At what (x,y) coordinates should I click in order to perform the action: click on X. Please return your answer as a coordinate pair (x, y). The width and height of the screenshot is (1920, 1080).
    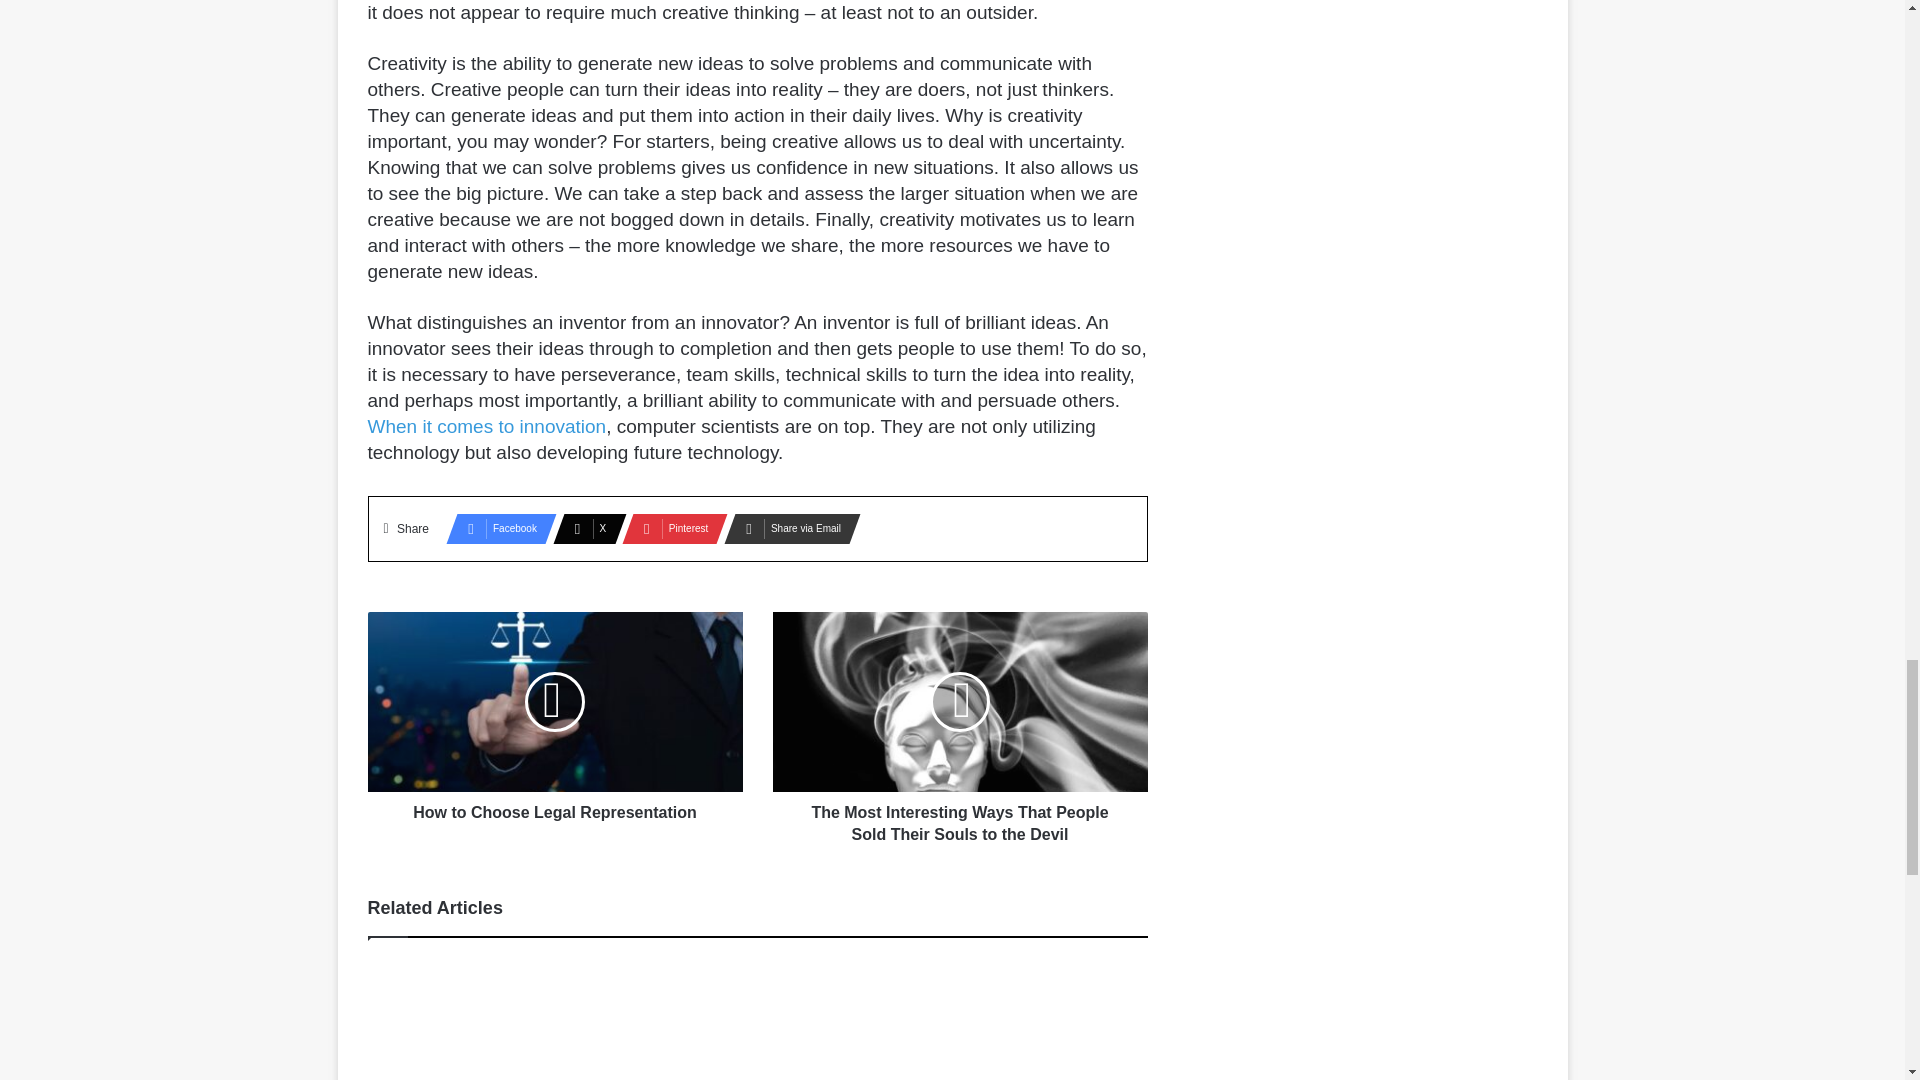
    Looking at the image, I should click on (583, 529).